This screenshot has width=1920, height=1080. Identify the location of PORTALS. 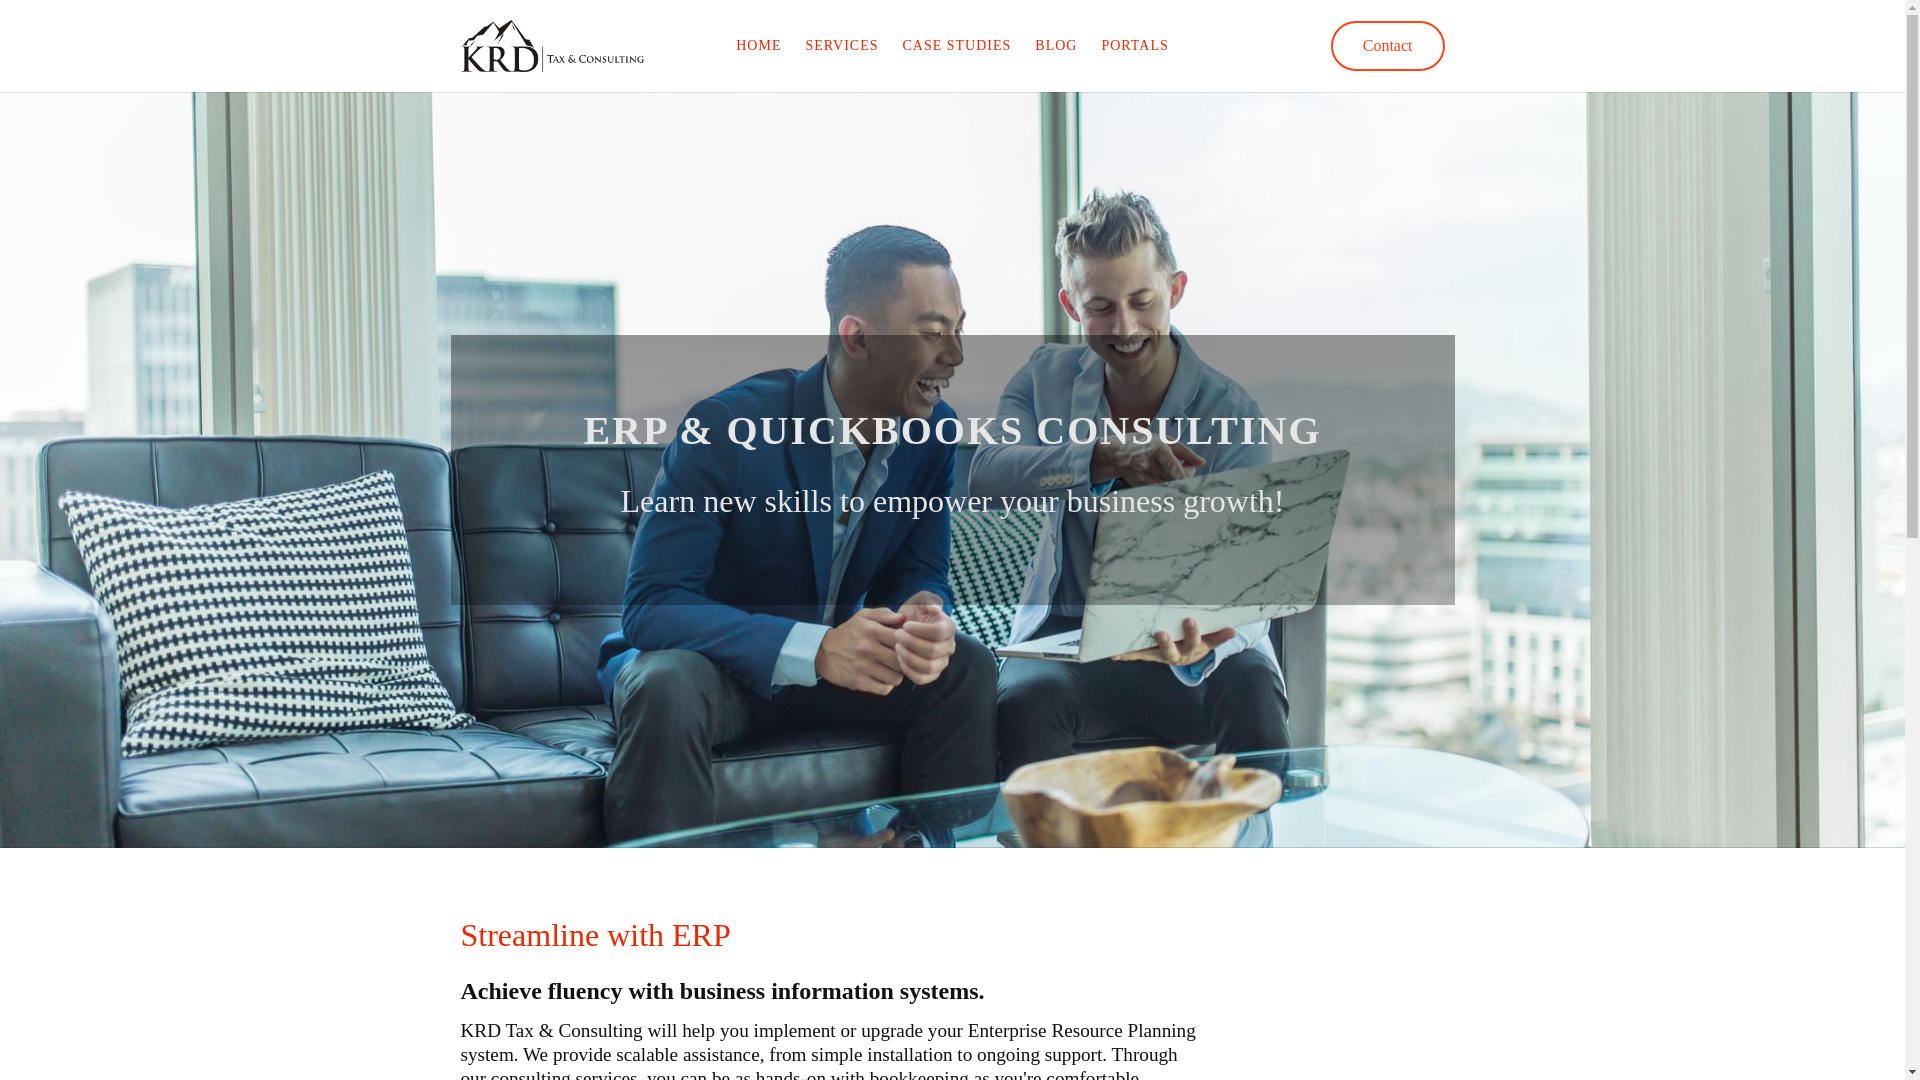
(1134, 46).